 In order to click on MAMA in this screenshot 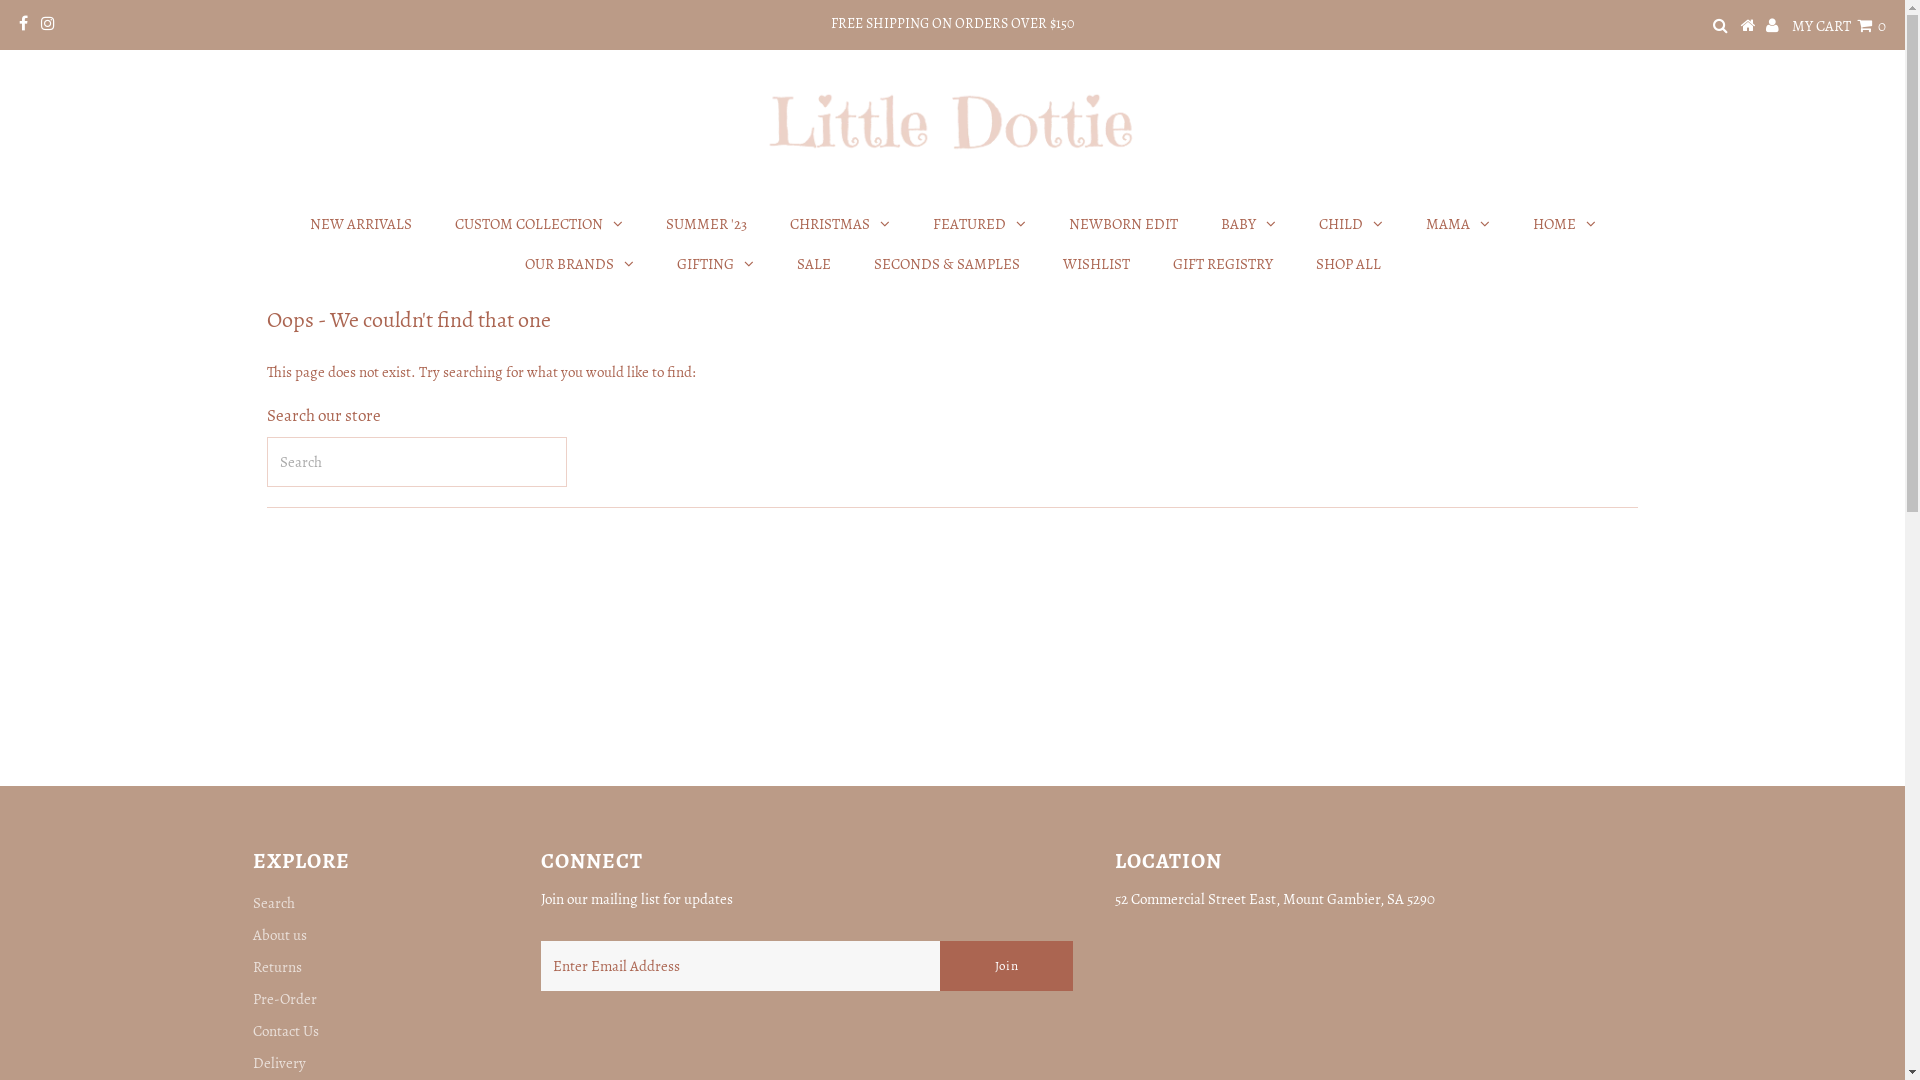, I will do `click(1458, 224)`.